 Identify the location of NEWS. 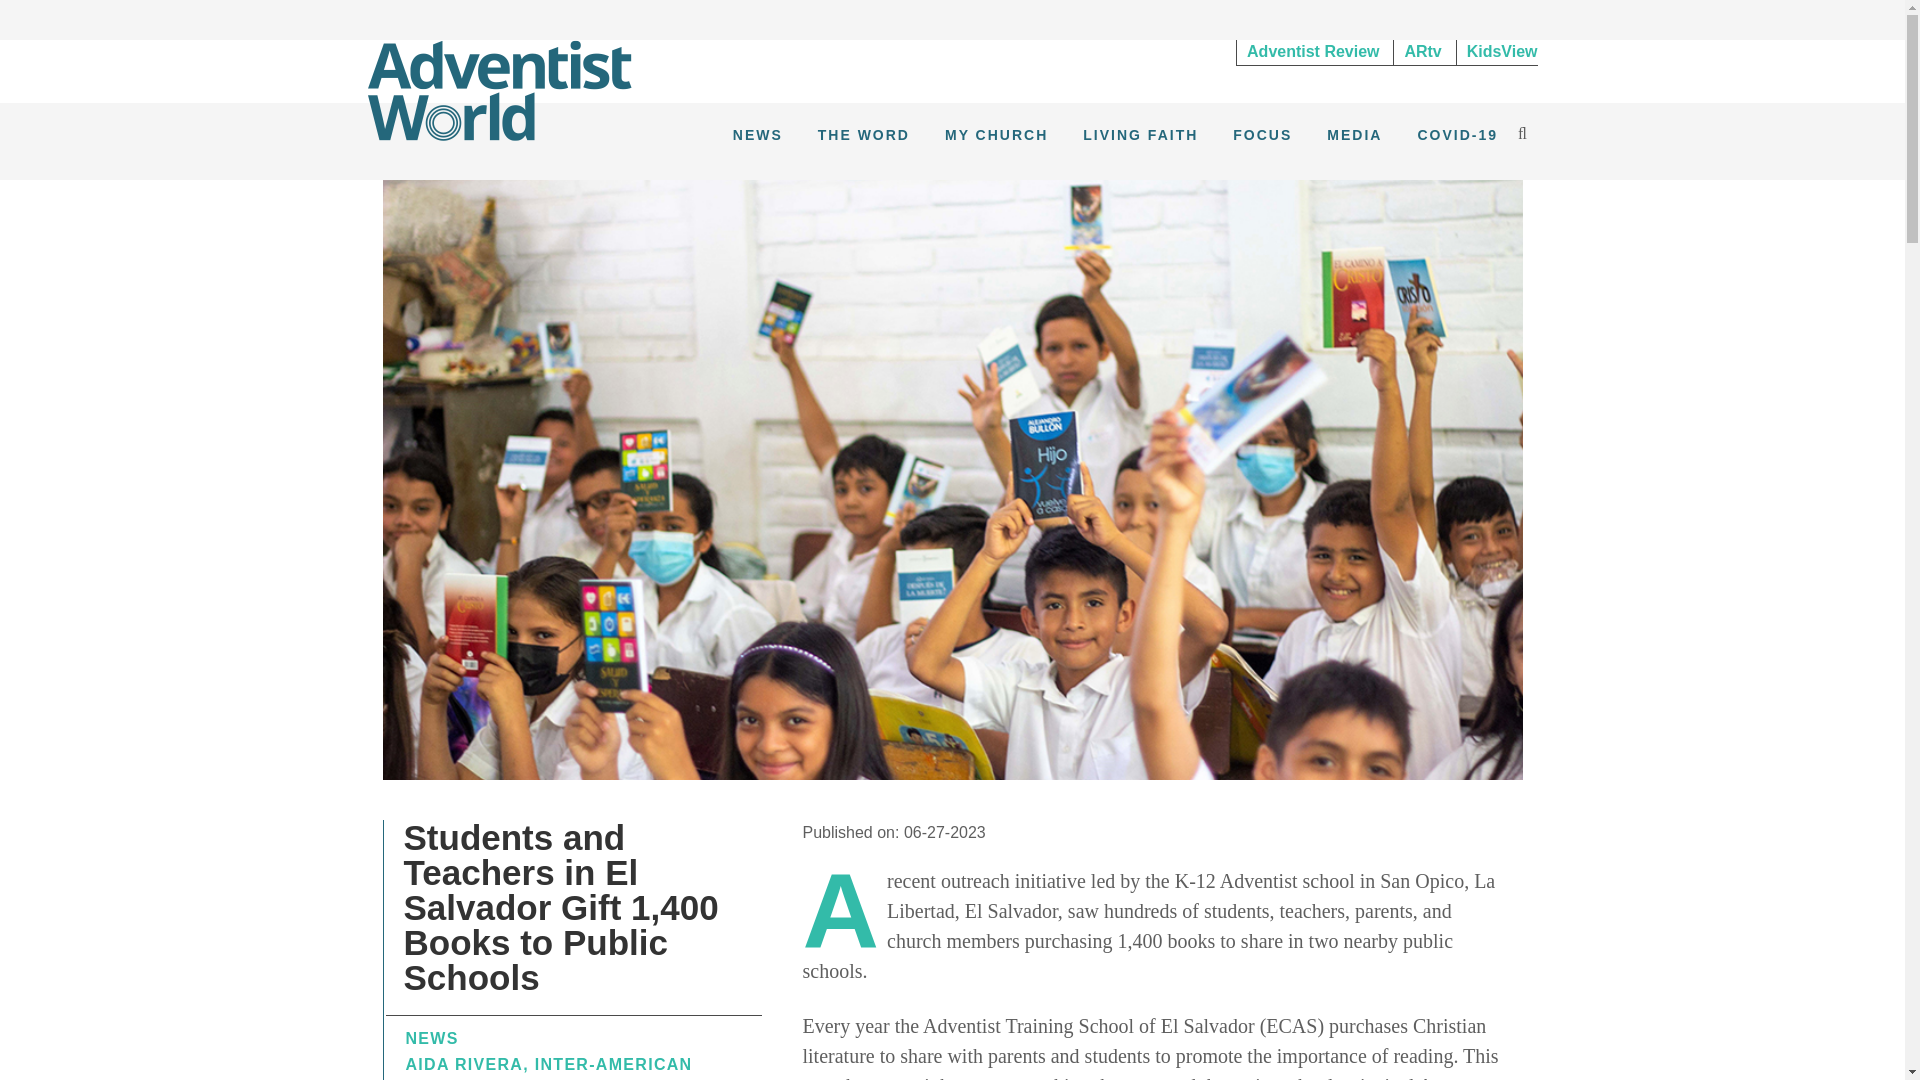
(432, 1038).